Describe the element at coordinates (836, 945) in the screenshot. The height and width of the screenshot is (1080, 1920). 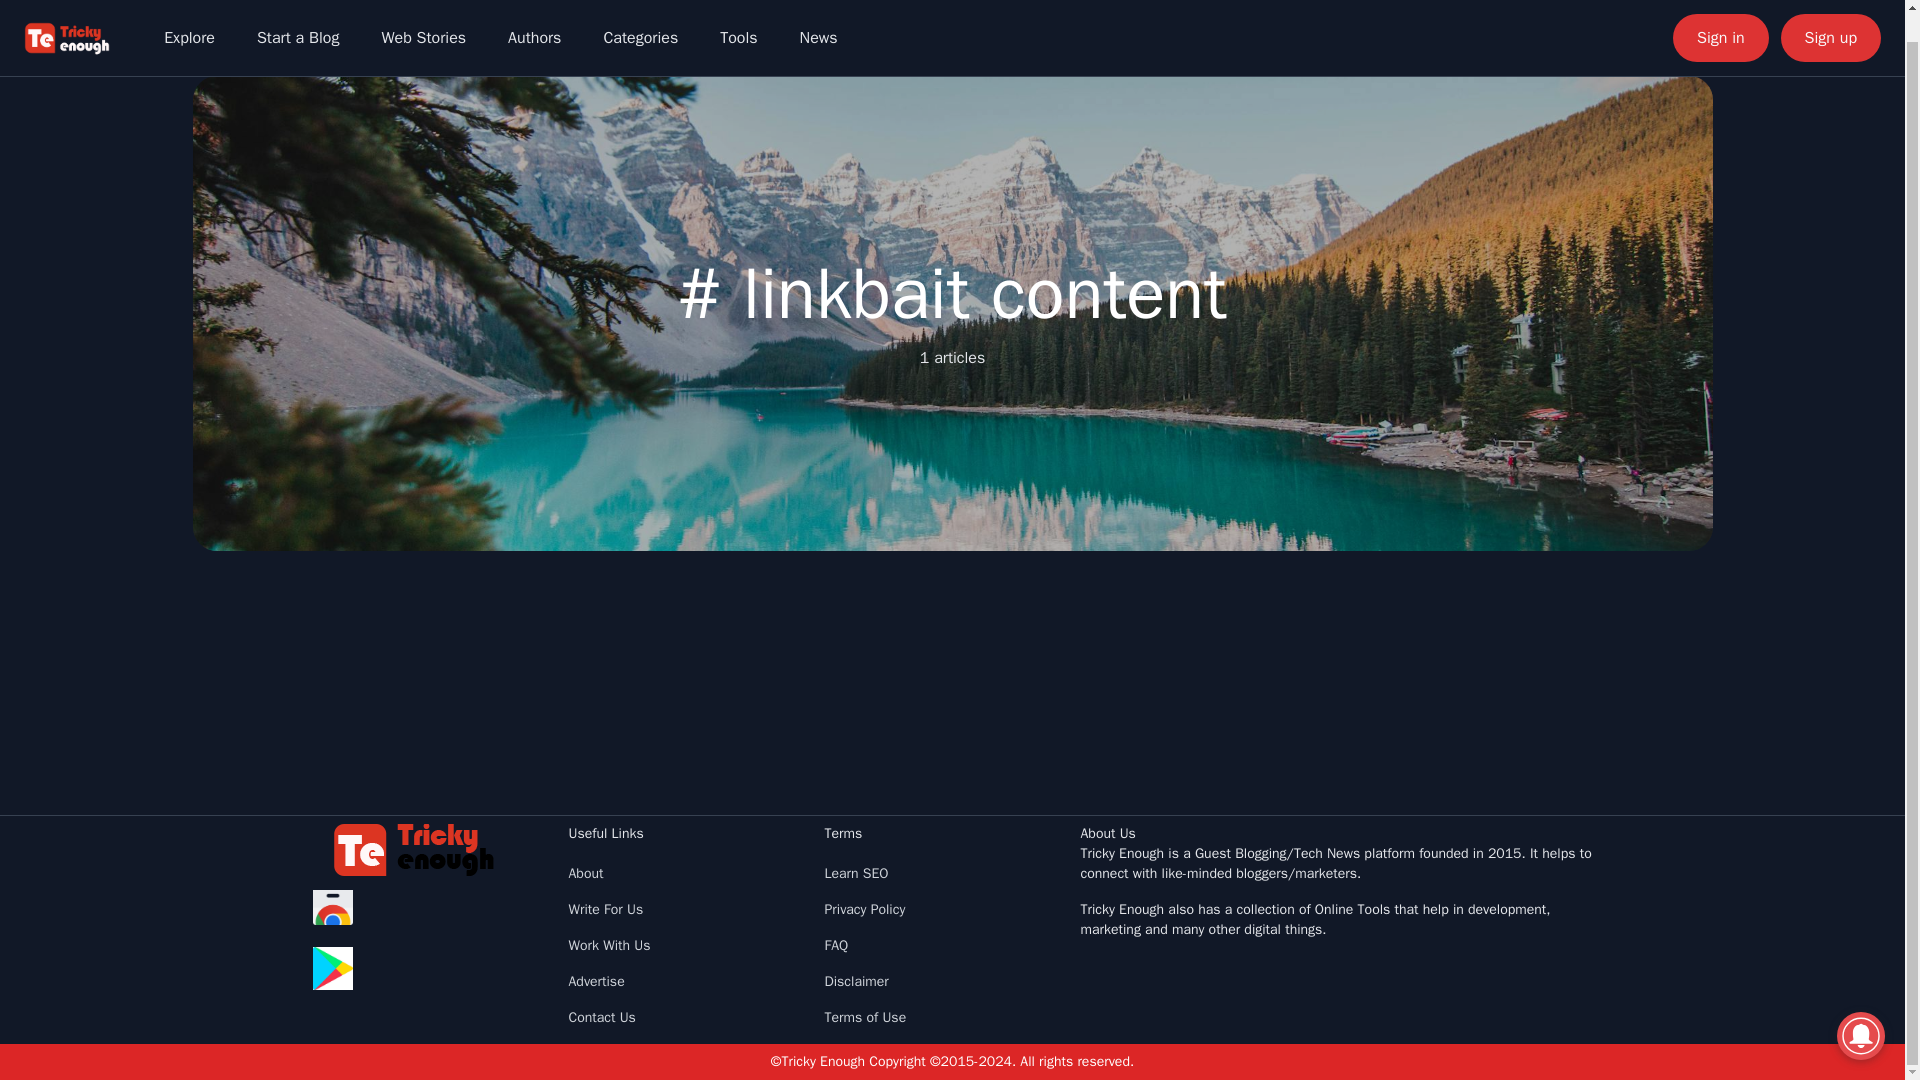
I see `FAQ` at that location.